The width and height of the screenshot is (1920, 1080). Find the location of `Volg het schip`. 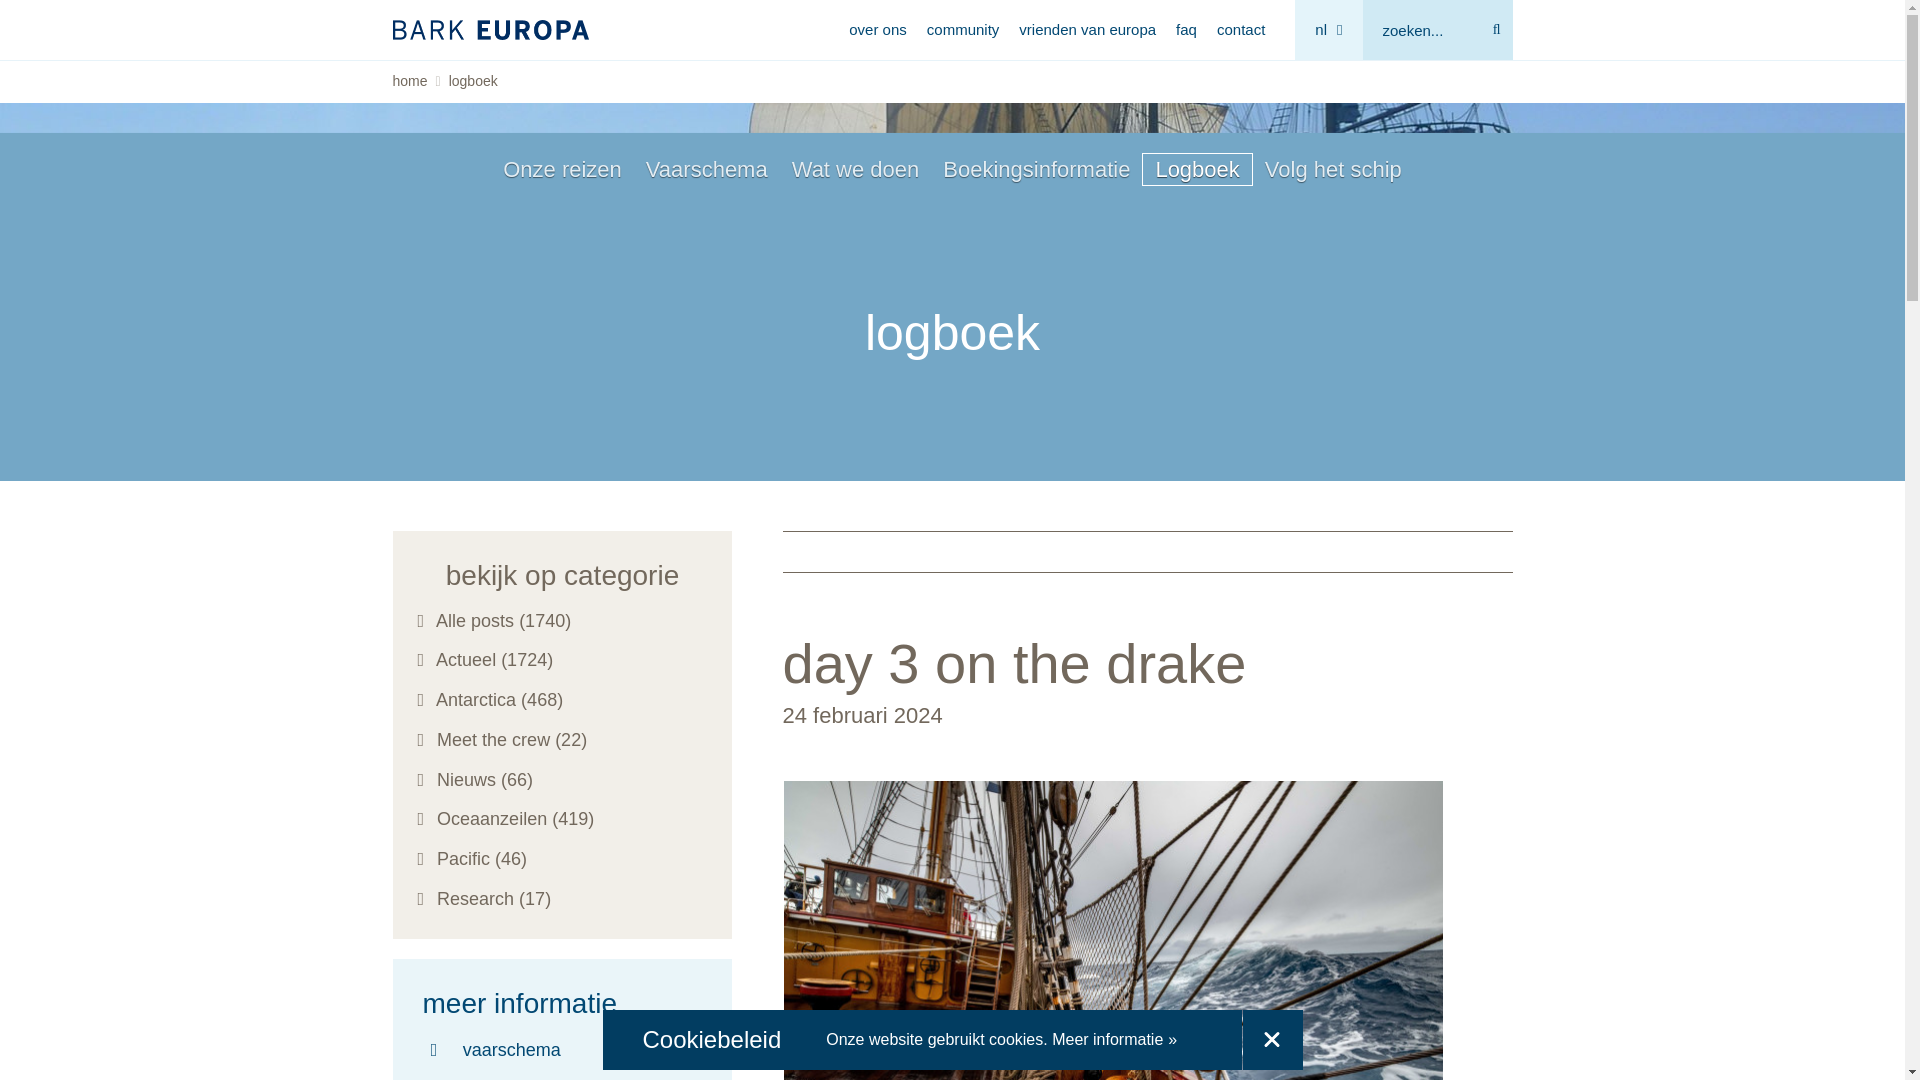

Volg het schip is located at coordinates (1333, 168).